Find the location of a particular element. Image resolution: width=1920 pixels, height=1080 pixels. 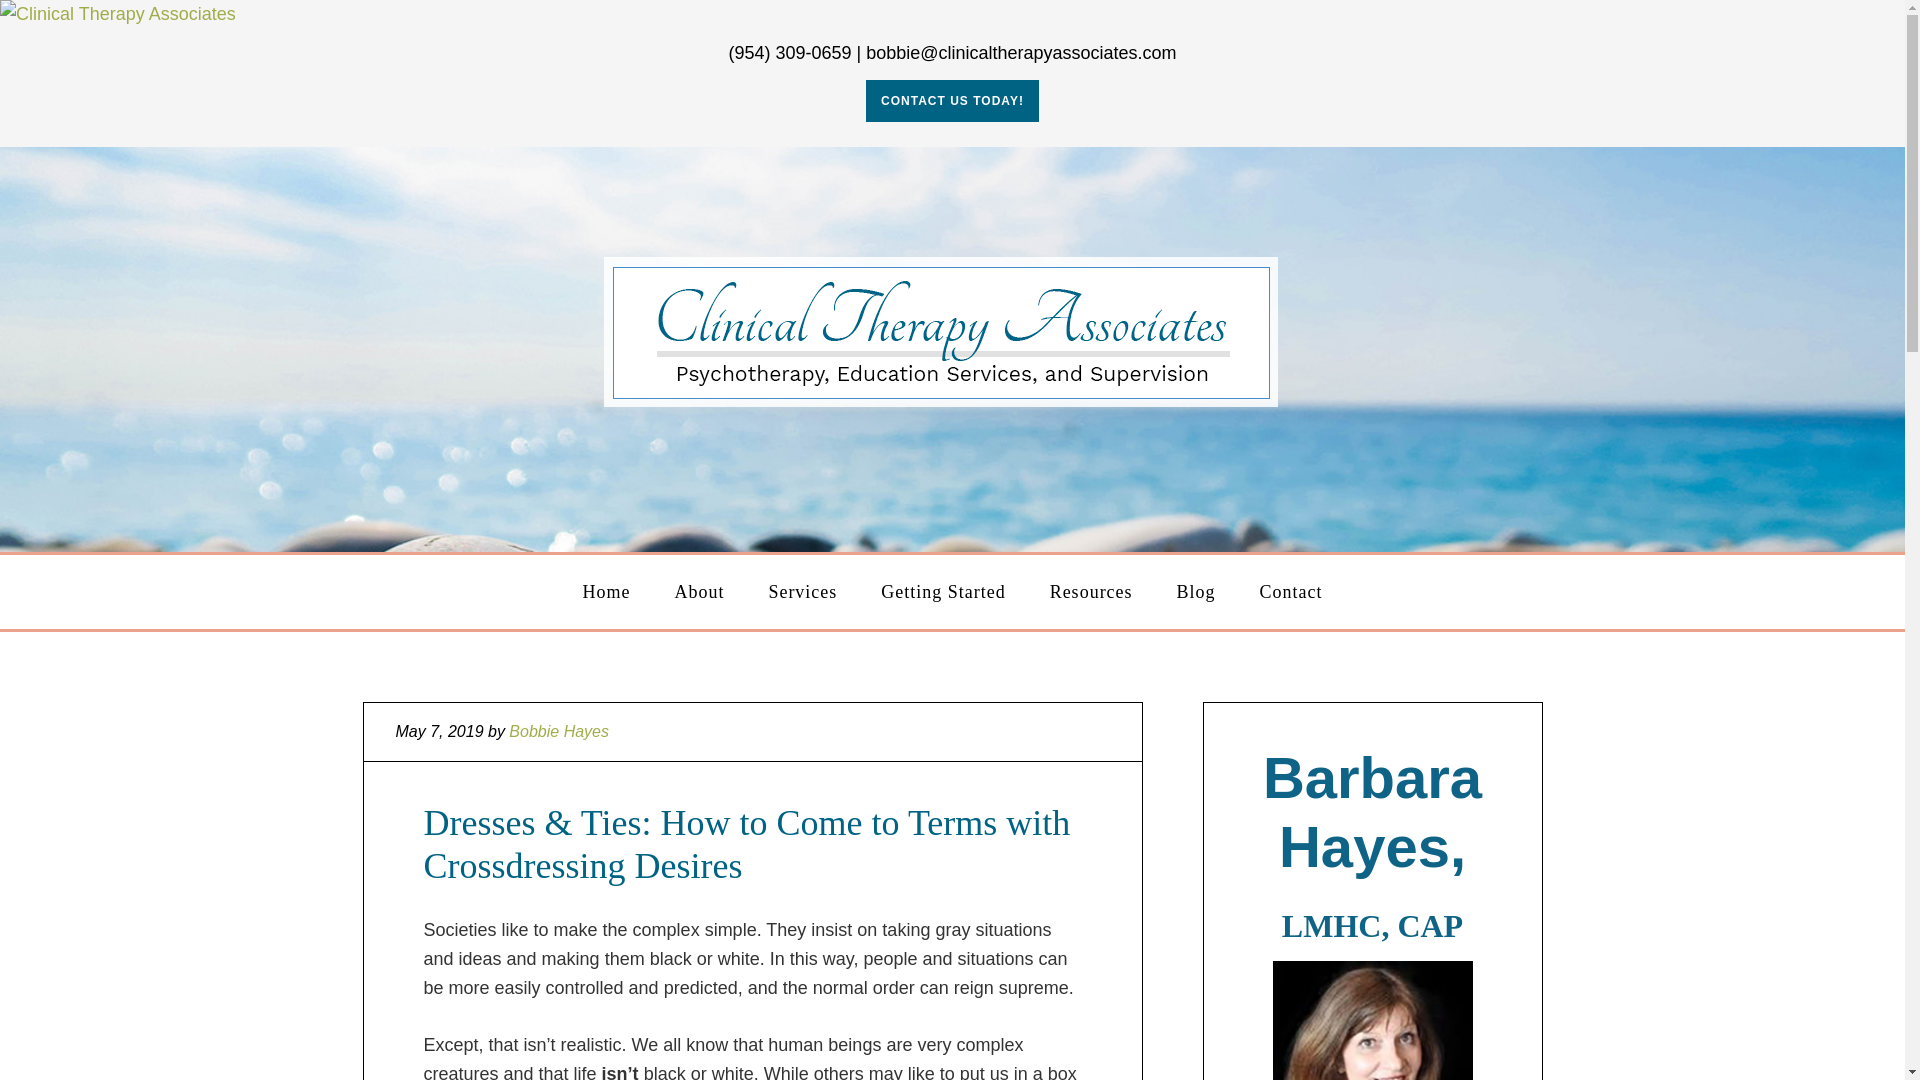

CONTACT US TODAY! is located at coordinates (952, 100).